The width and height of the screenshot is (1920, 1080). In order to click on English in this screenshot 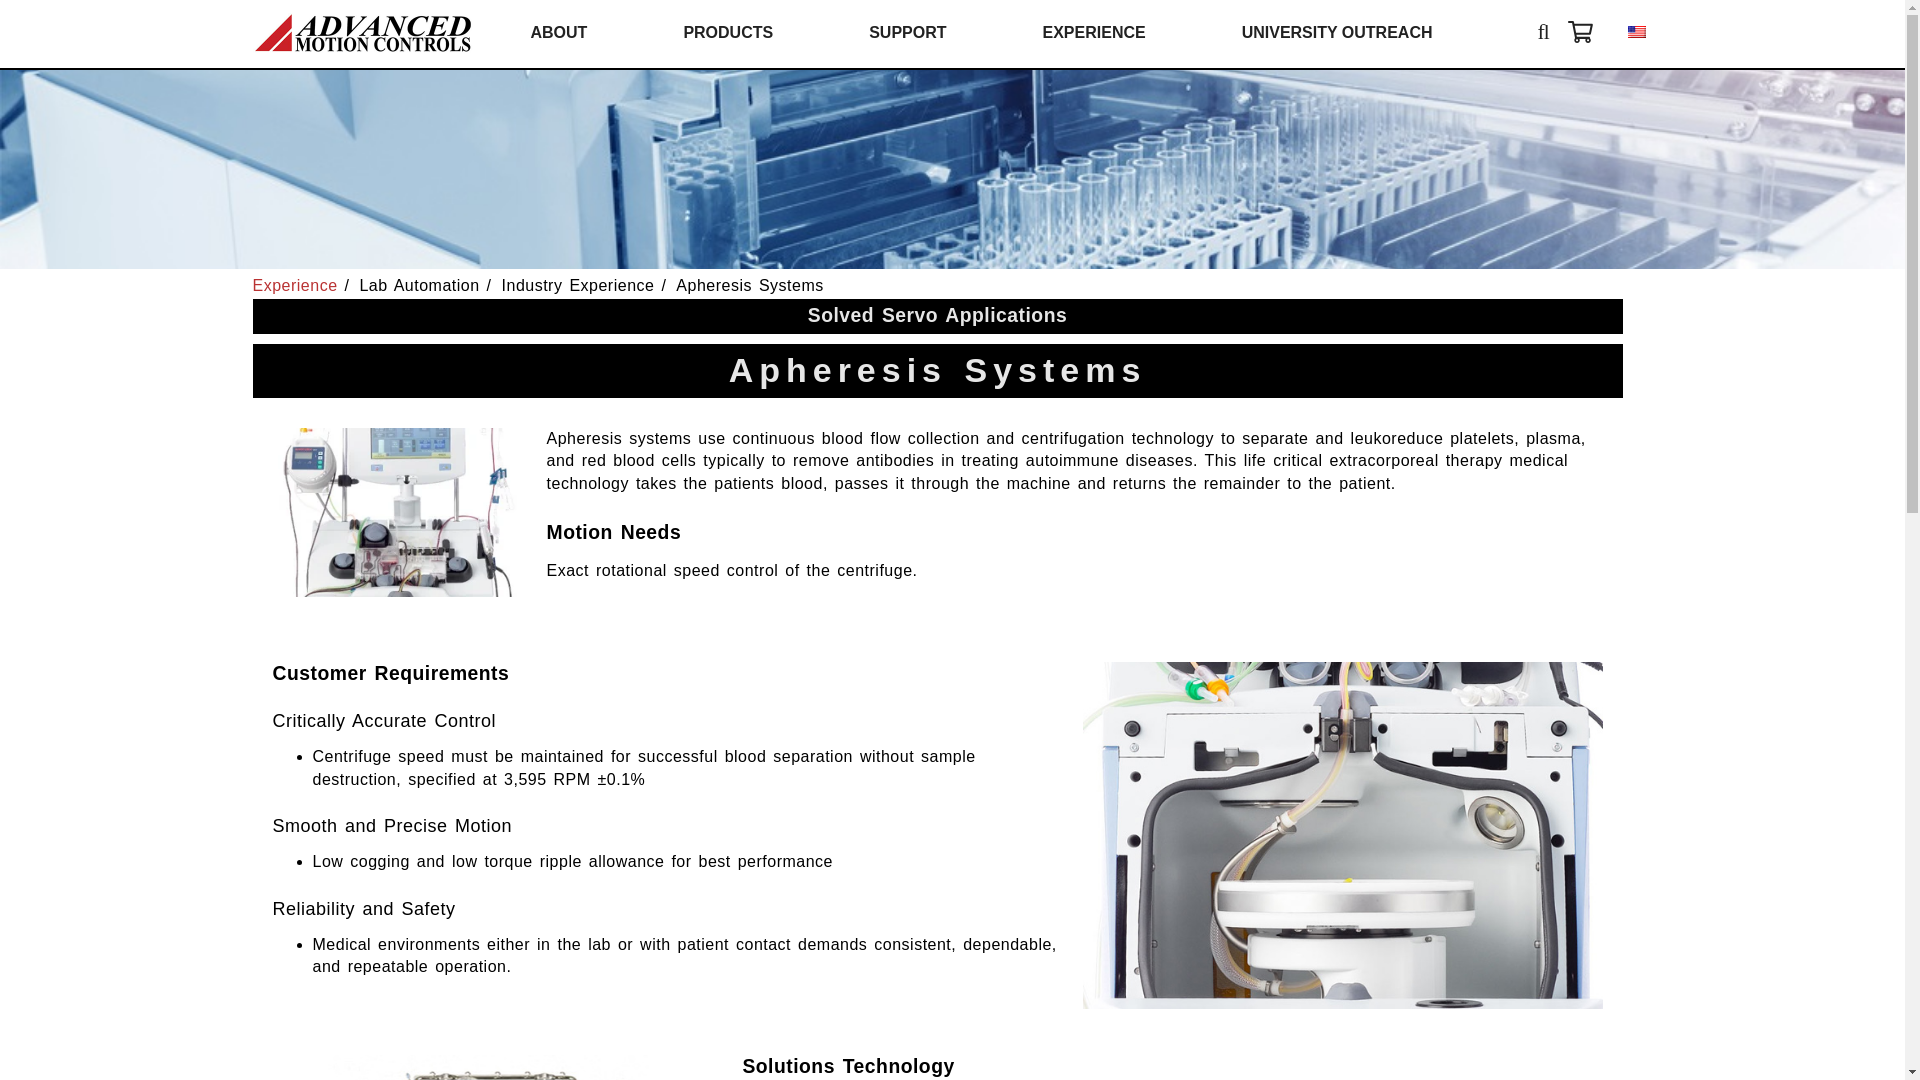, I will do `click(1637, 32)`.